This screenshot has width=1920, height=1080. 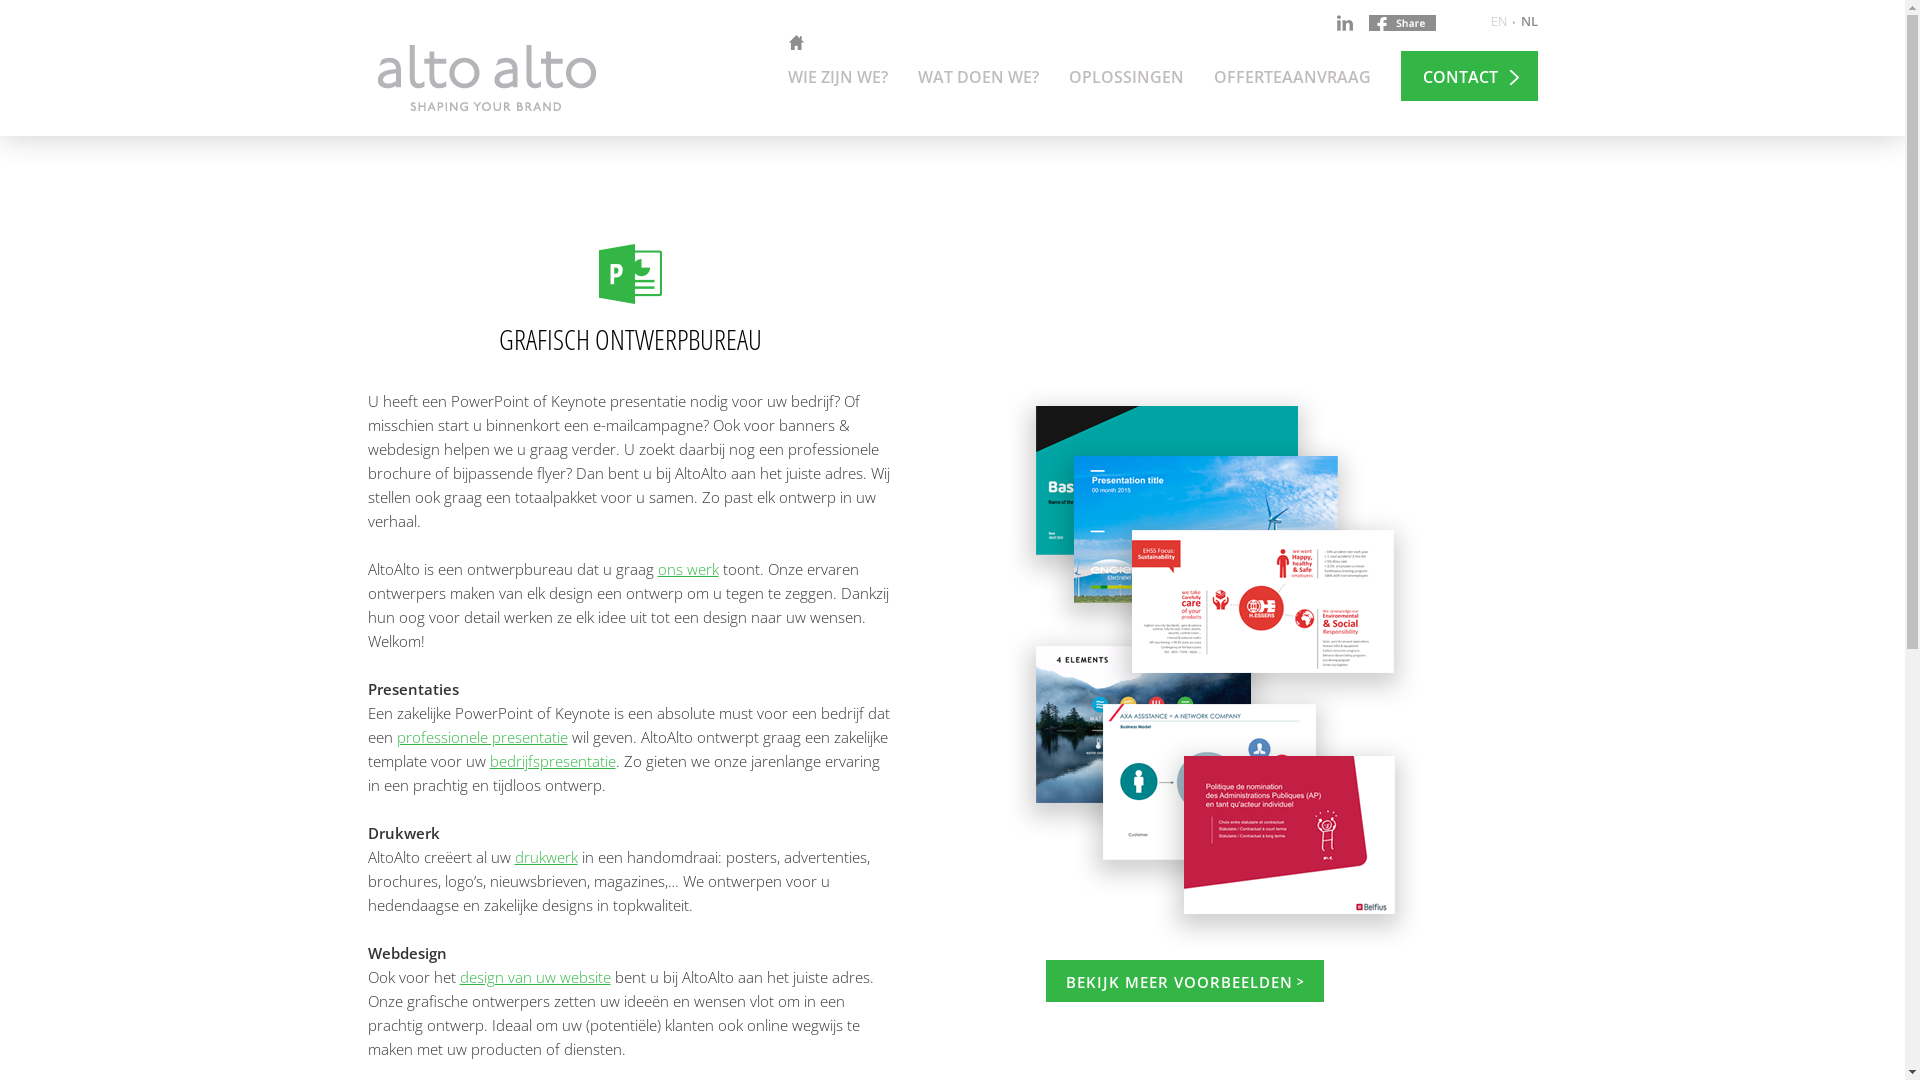 What do you see at coordinates (688, 569) in the screenshot?
I see `ons werk` at bounding box center [688, 569].